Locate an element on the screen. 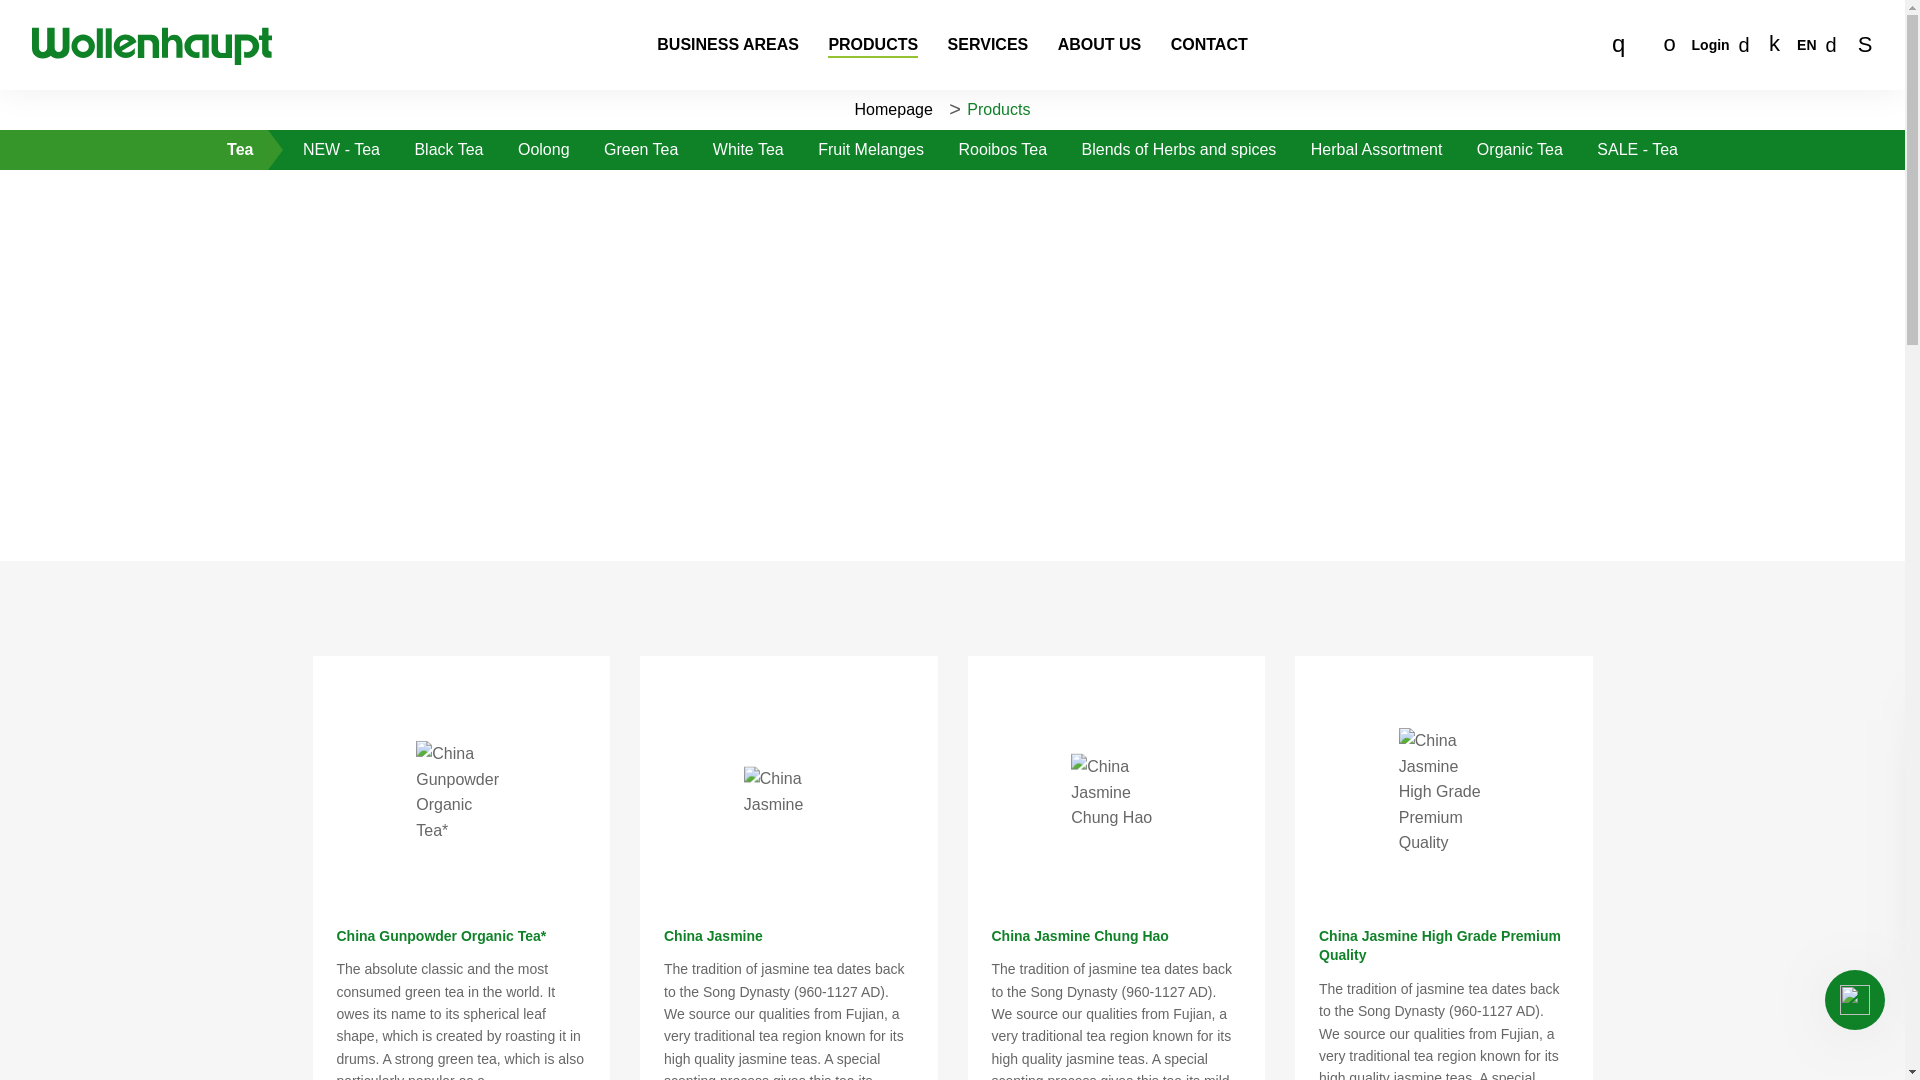 This screenshot has width=1920, height=1080. PRODUCTS is located at coordinates (872, 45).